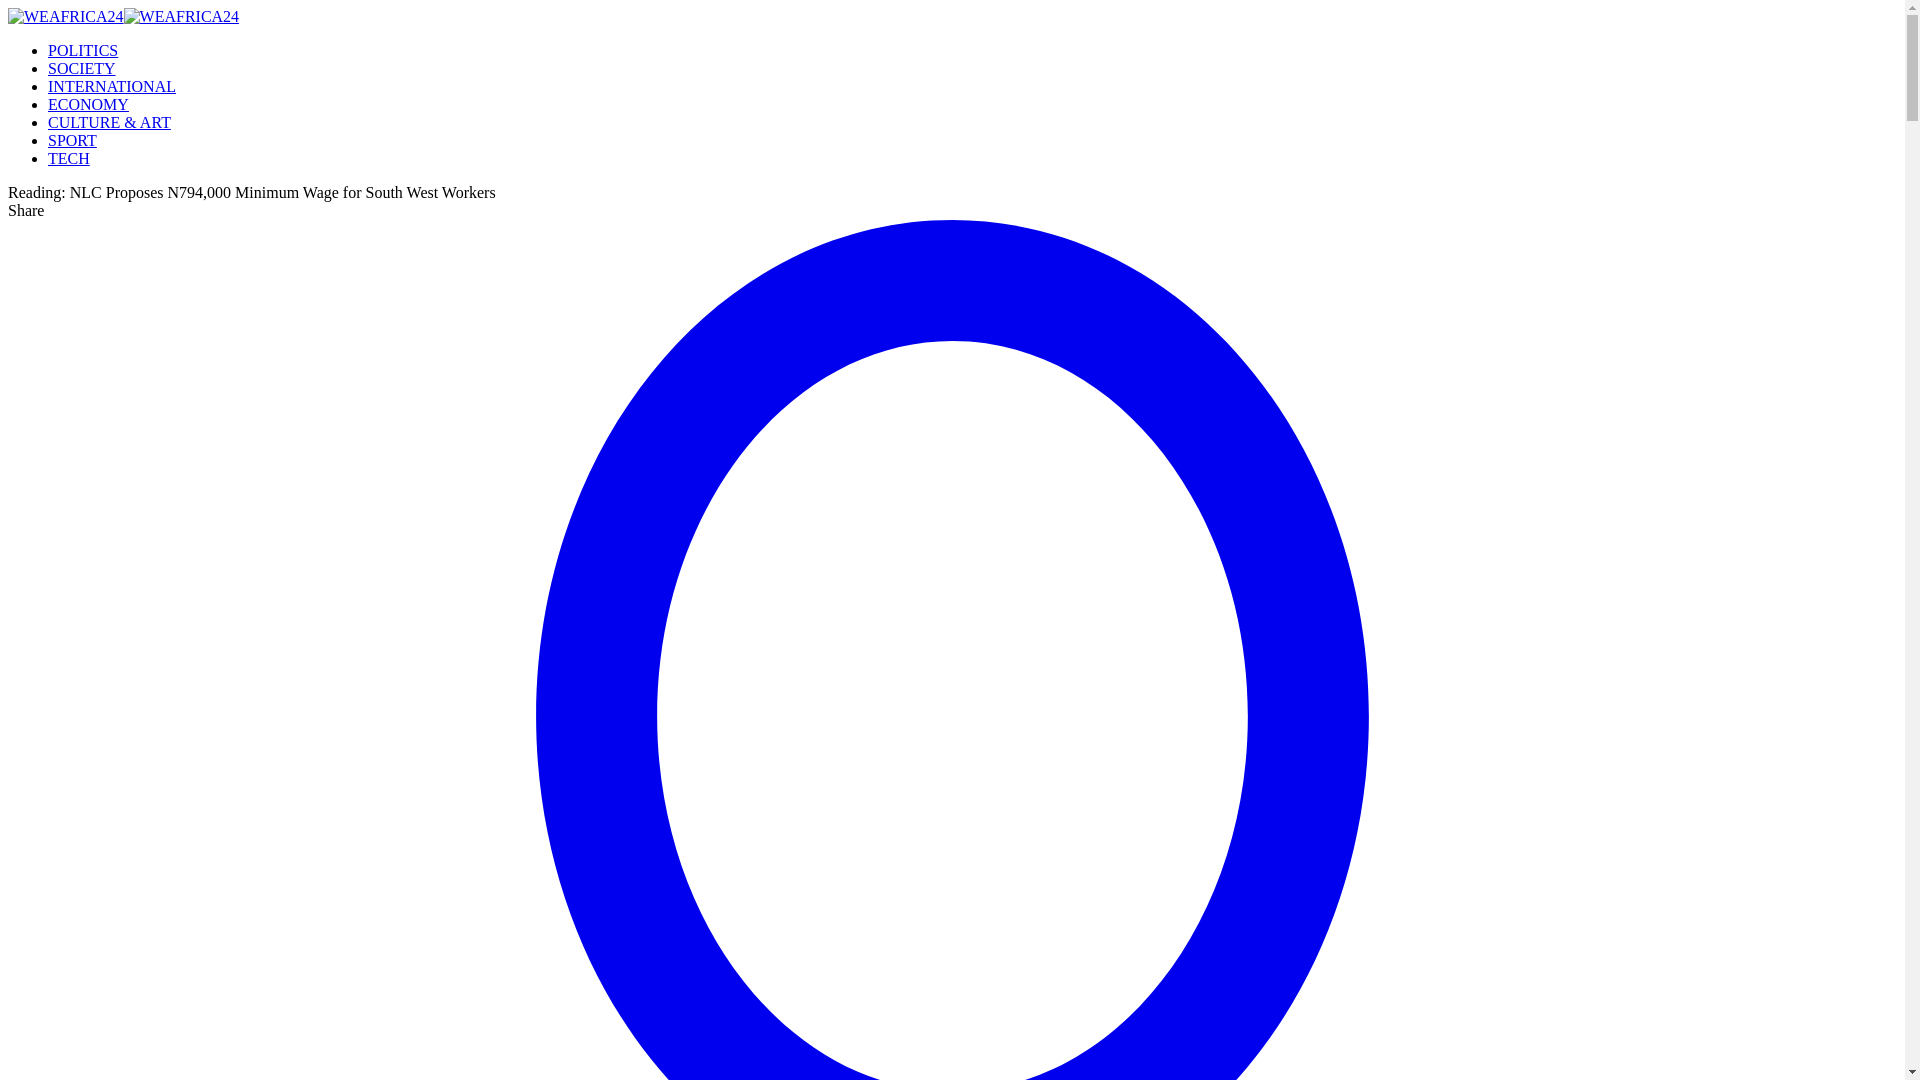  Describe the element at coordinates (82, 50) in the screenshot. I see `POLITICS` at that location.